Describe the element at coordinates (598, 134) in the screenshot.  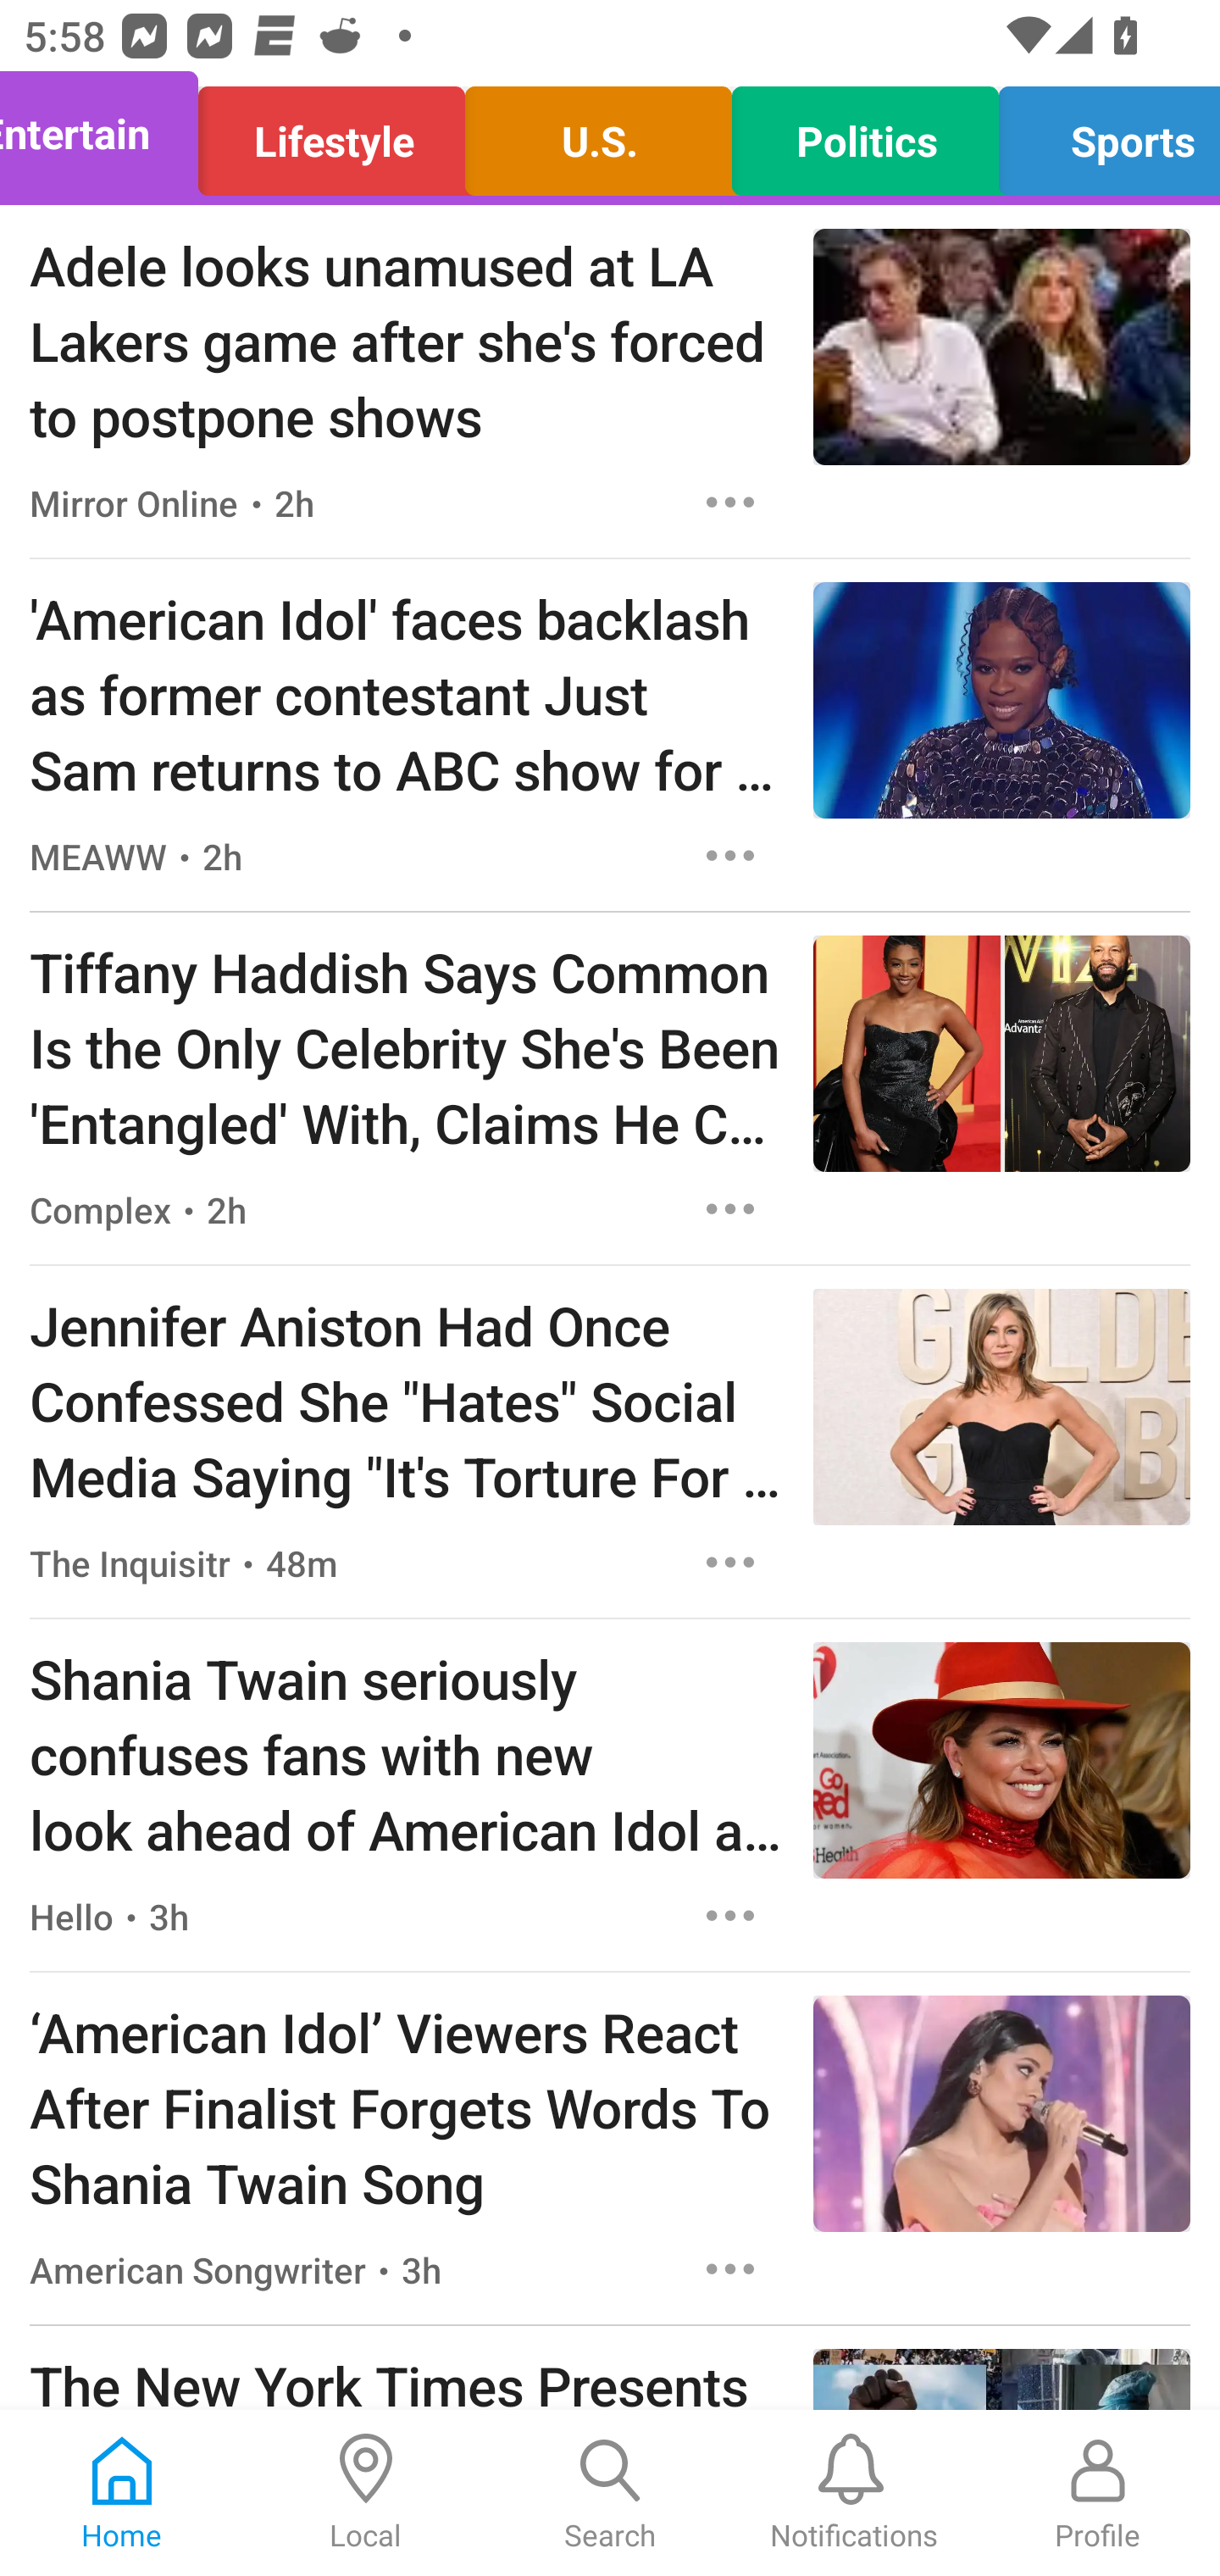
I see `U.S.` at that location.